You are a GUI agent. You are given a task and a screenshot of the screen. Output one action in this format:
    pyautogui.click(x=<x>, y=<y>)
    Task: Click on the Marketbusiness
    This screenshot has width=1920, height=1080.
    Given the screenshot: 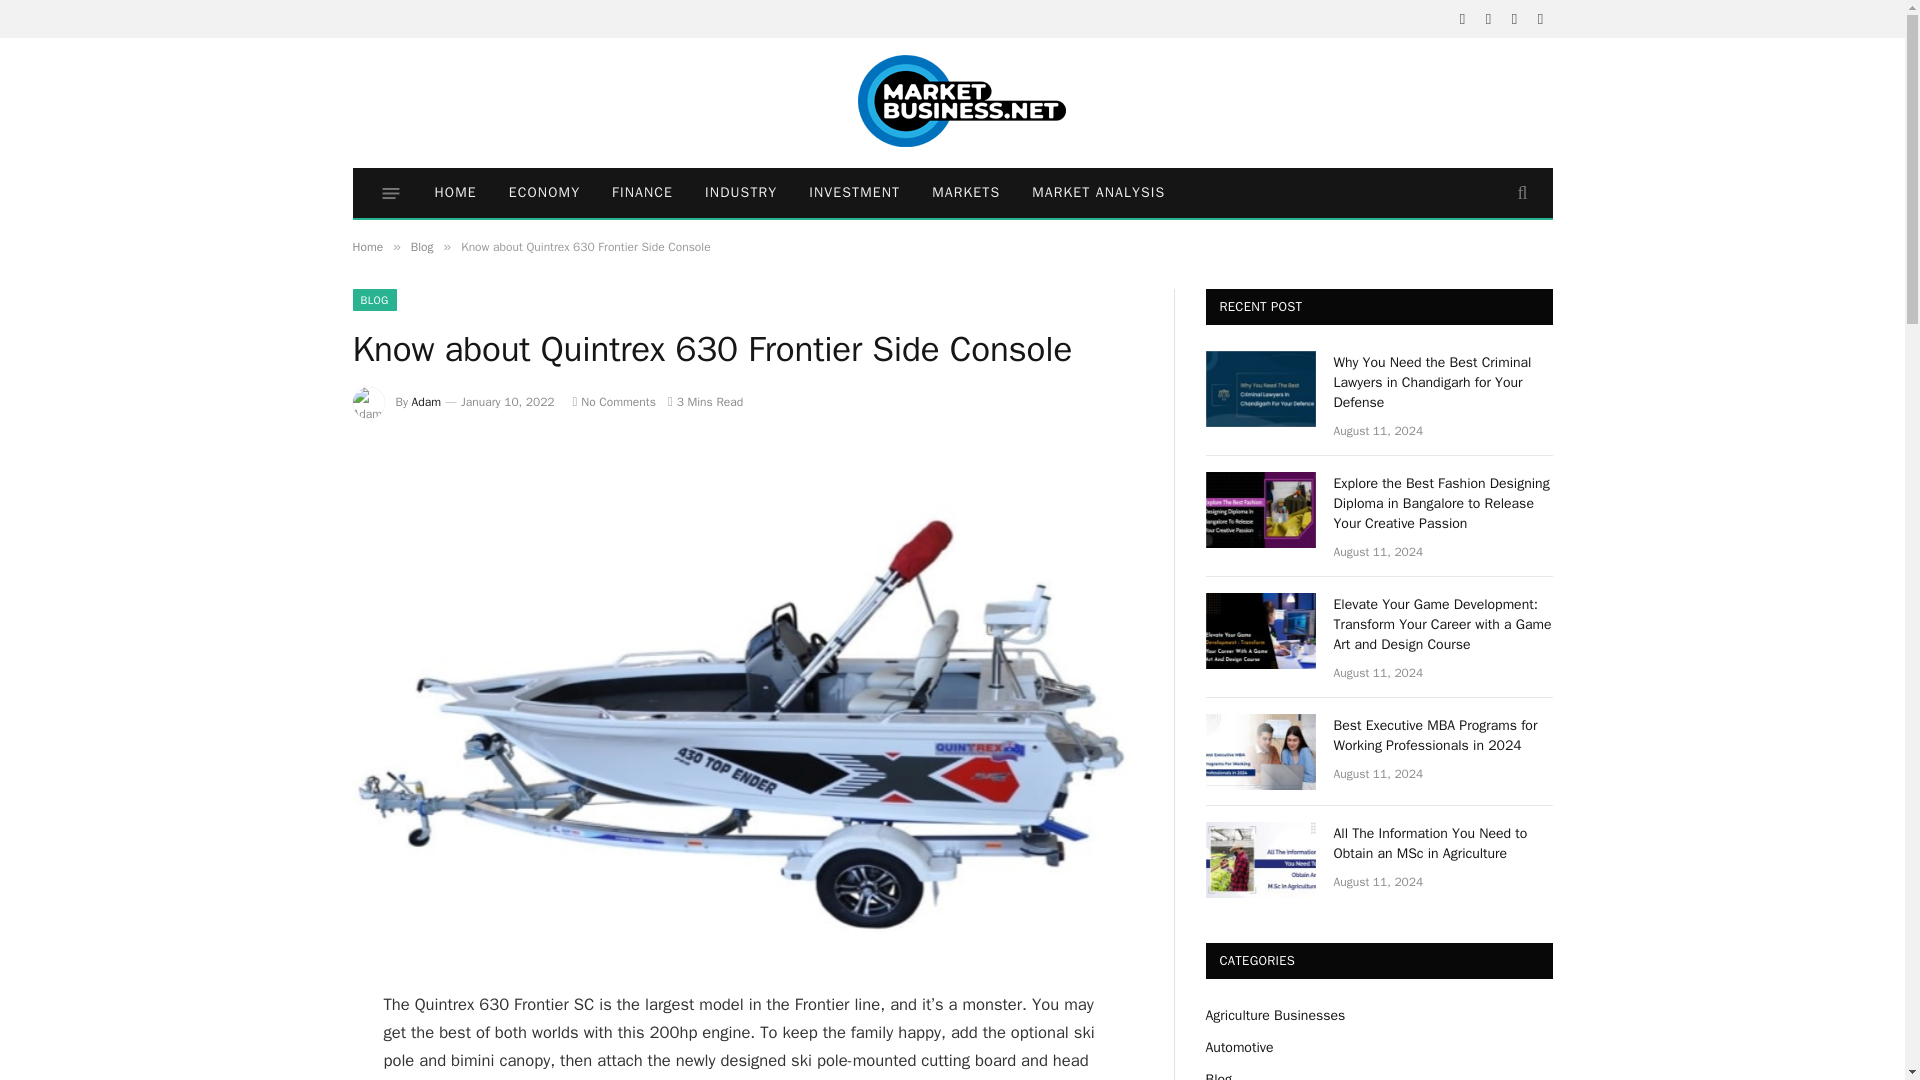 What is the action you would take?
    pyautogui.click(x=952, y=103)
    